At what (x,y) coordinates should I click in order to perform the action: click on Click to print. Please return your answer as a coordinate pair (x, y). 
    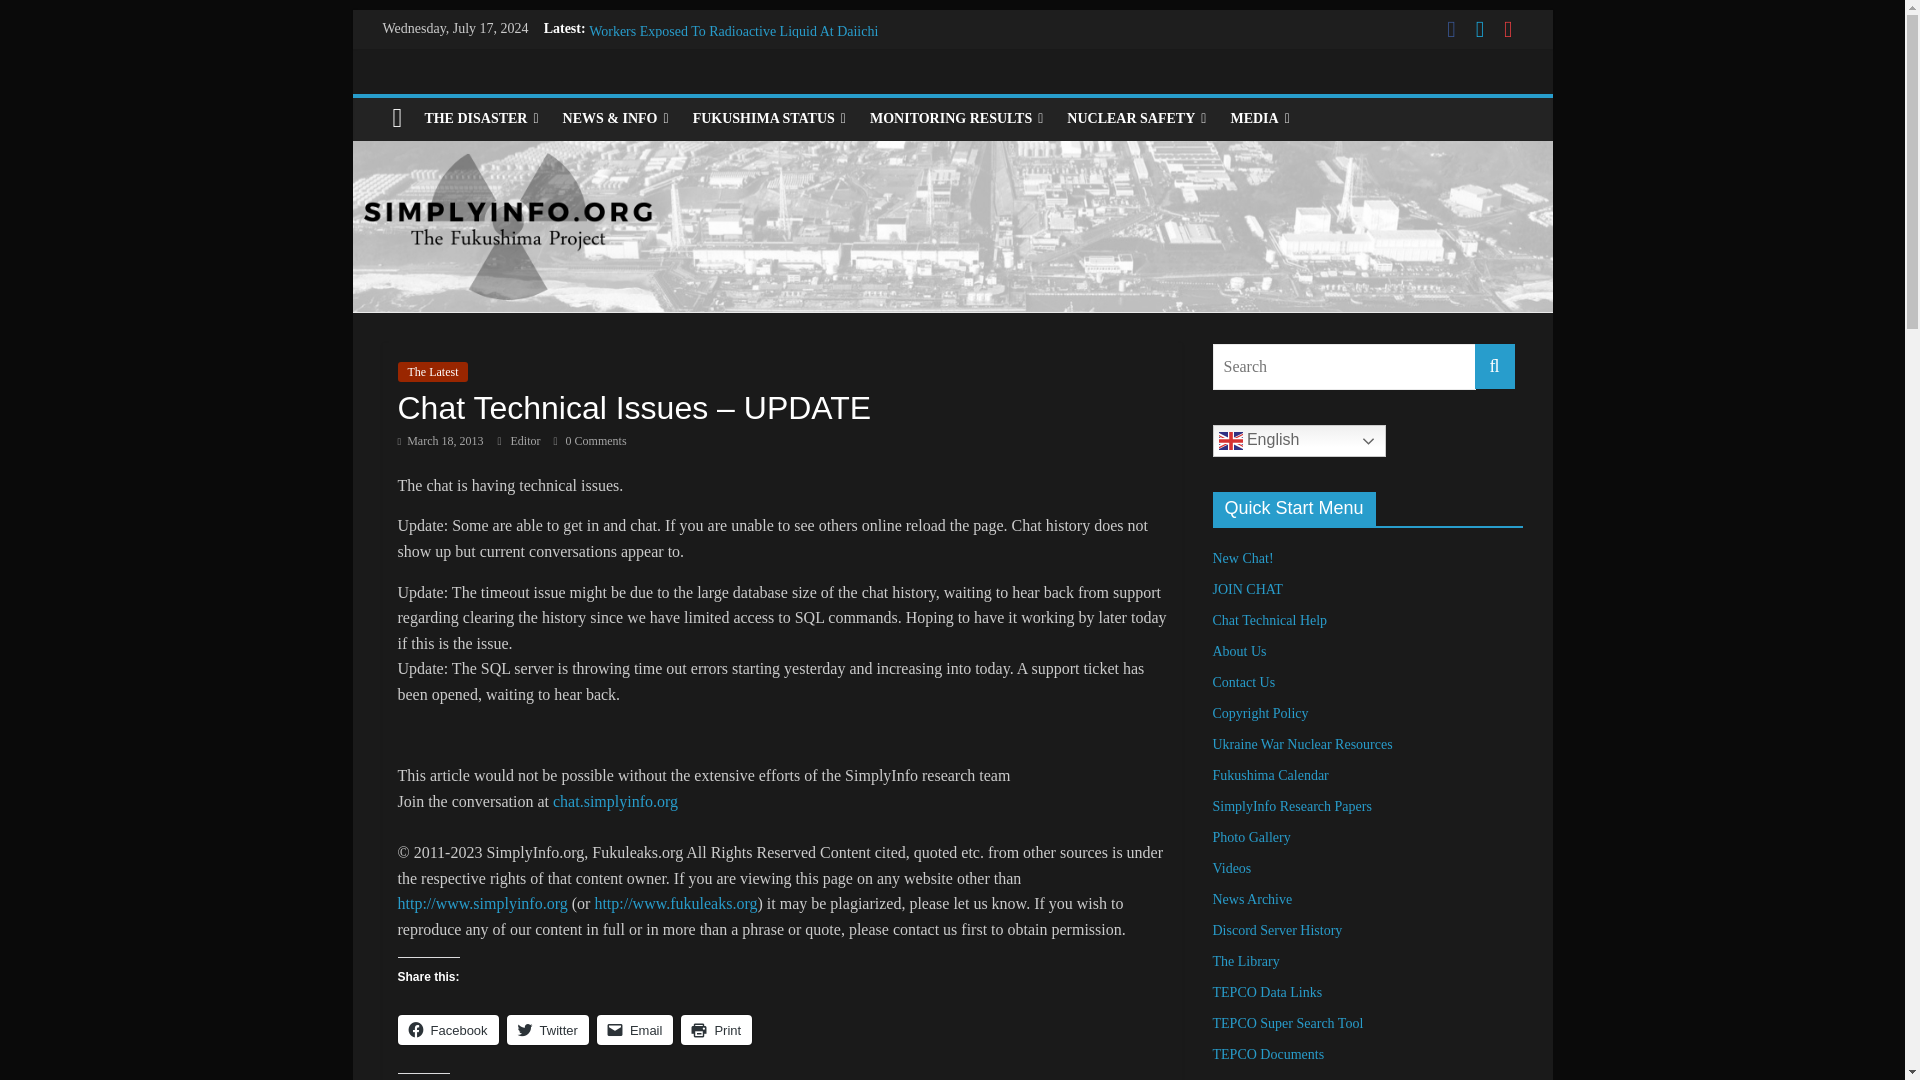
    Looking at the image, I should click on (716, 1030).